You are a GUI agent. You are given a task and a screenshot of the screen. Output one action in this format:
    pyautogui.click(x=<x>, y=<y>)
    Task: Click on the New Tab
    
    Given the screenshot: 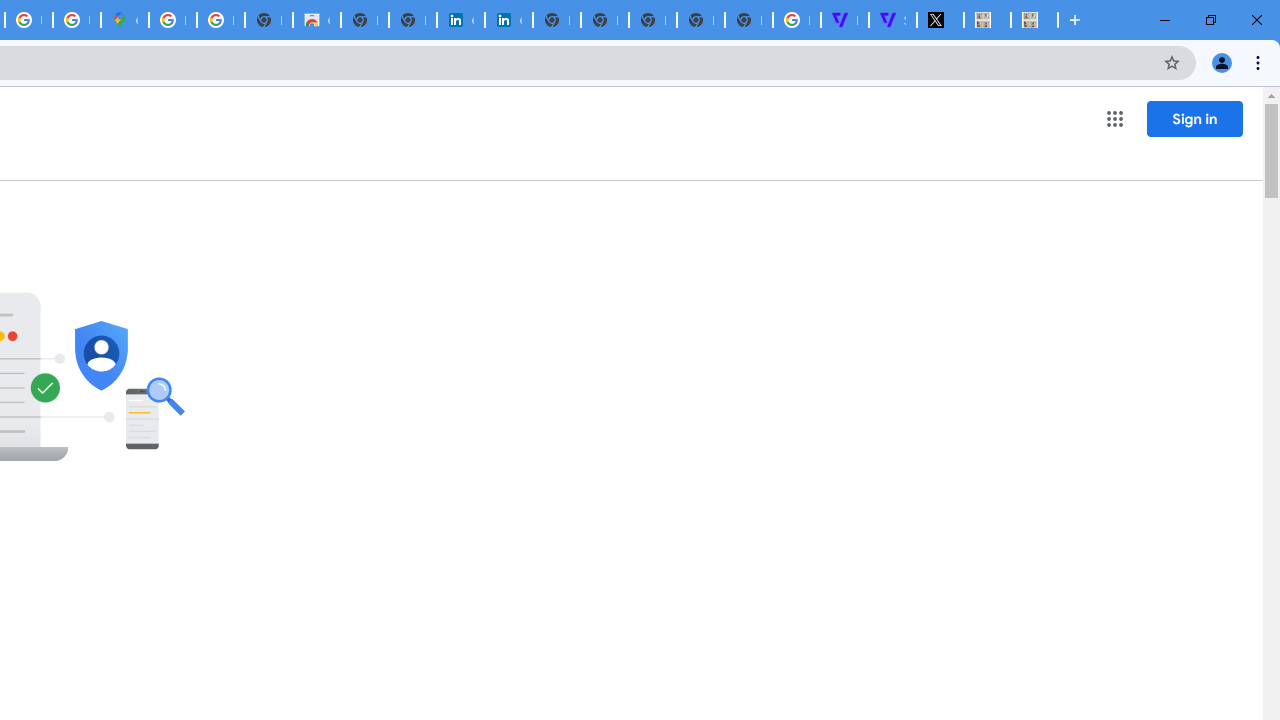 What is the action you would take?
    pyautogui.click(x=748, y=20)
    